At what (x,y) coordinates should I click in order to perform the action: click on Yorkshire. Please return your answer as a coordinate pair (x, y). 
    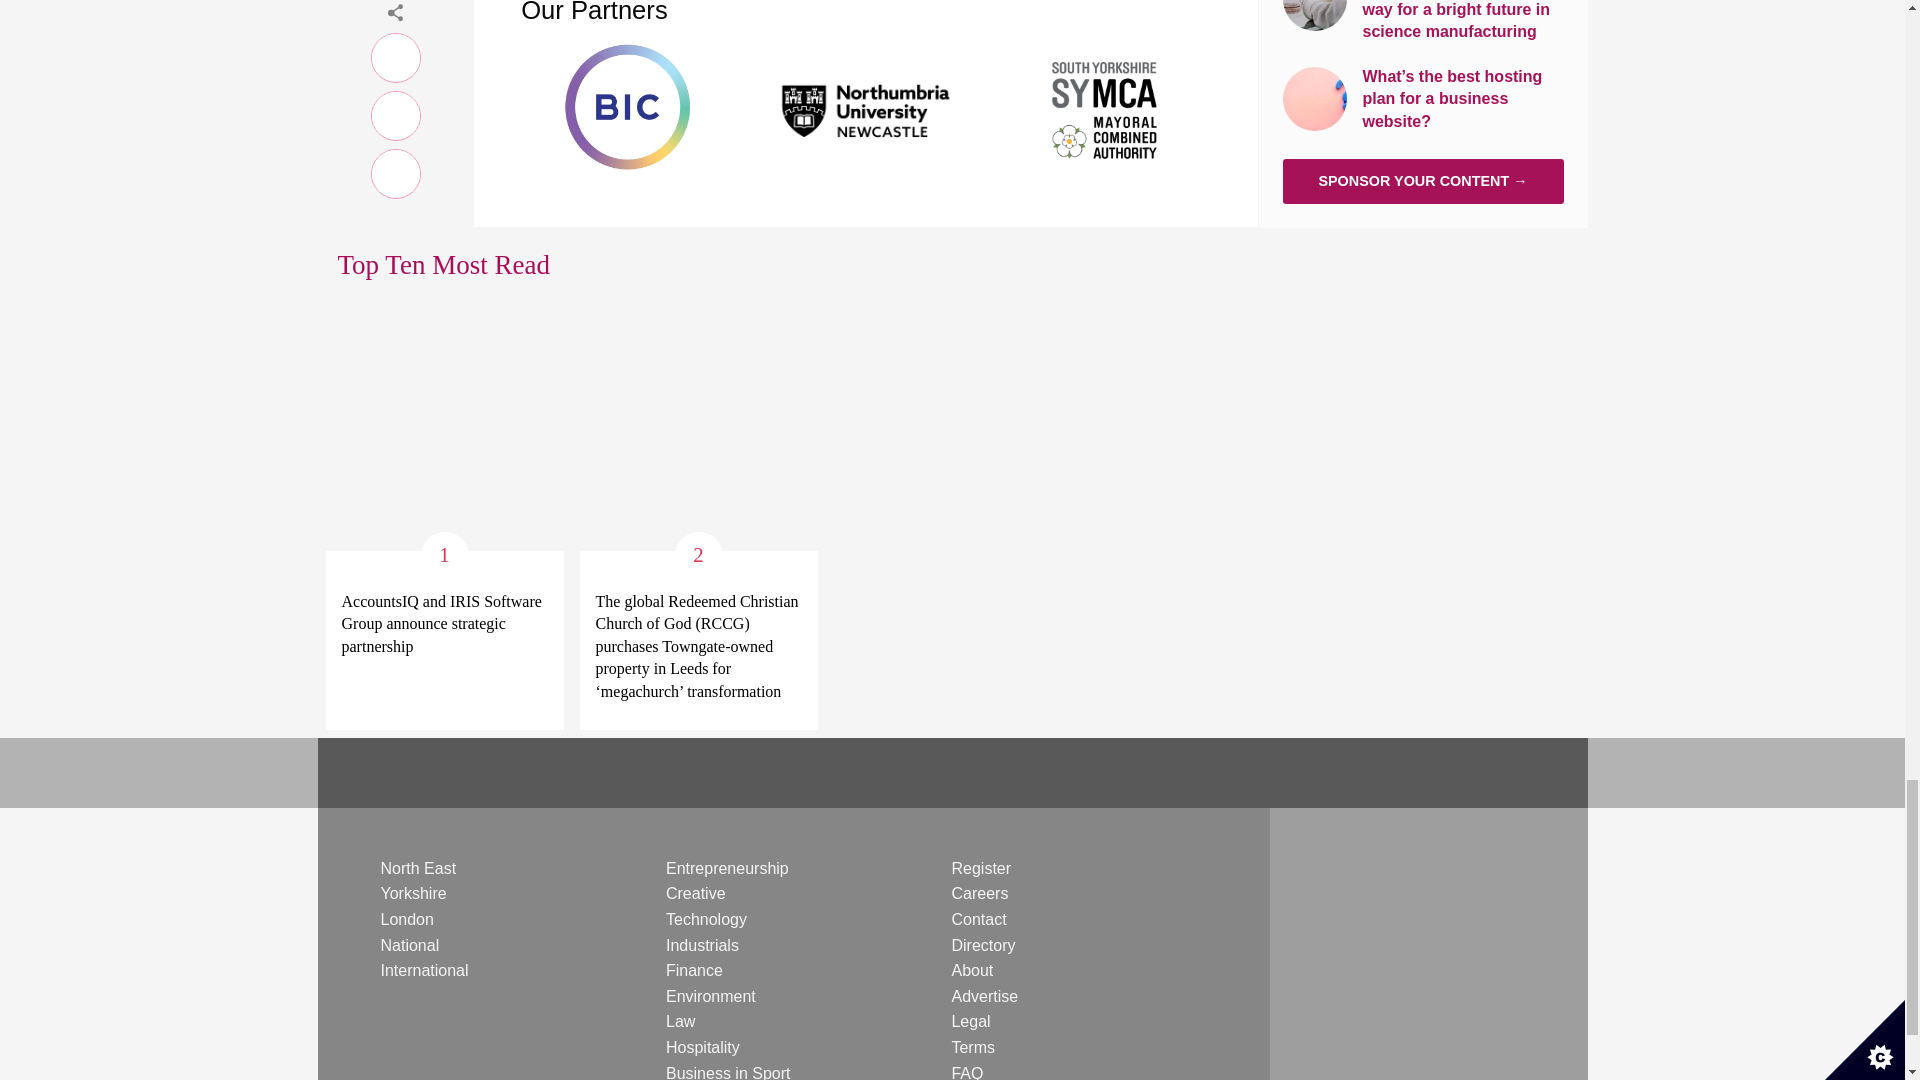
    Looking at the image, I should click on (412, 892).